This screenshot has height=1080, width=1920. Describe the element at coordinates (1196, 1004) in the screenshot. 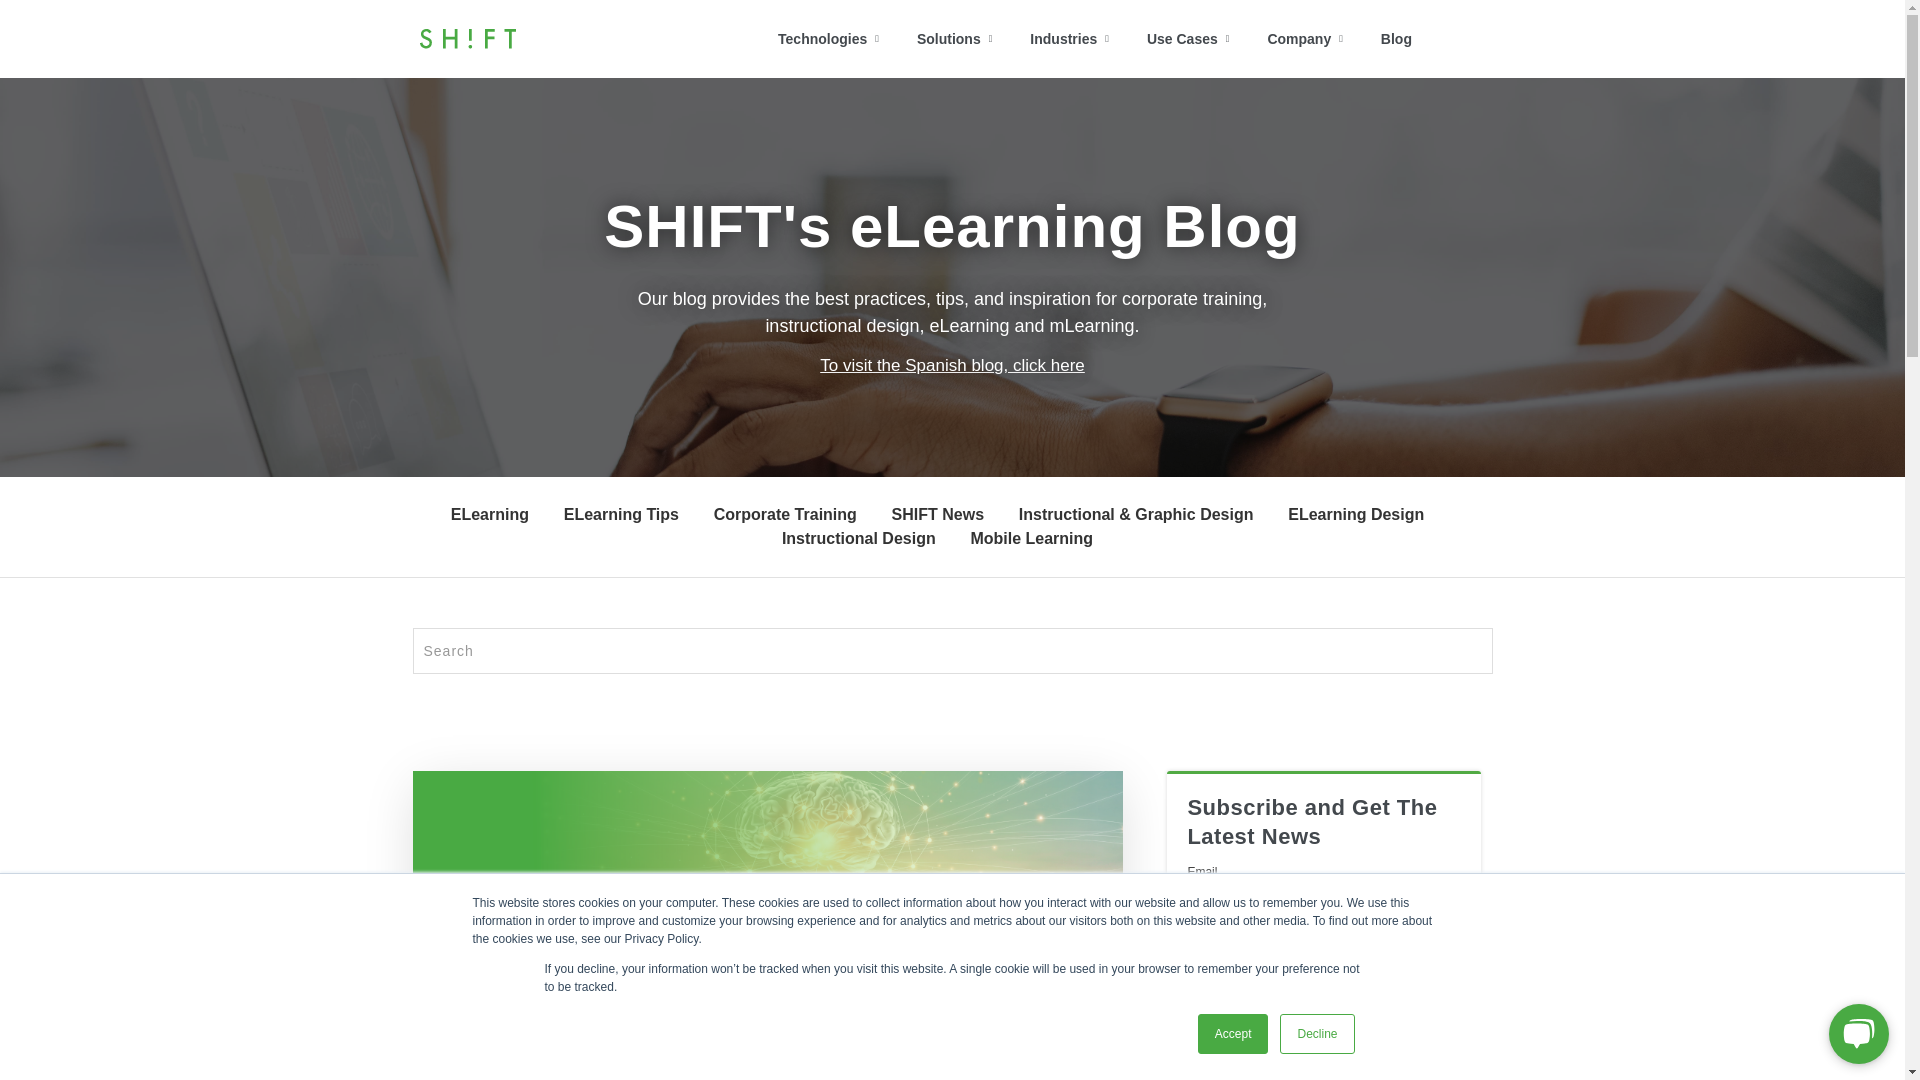

I see `weekly` at that location.